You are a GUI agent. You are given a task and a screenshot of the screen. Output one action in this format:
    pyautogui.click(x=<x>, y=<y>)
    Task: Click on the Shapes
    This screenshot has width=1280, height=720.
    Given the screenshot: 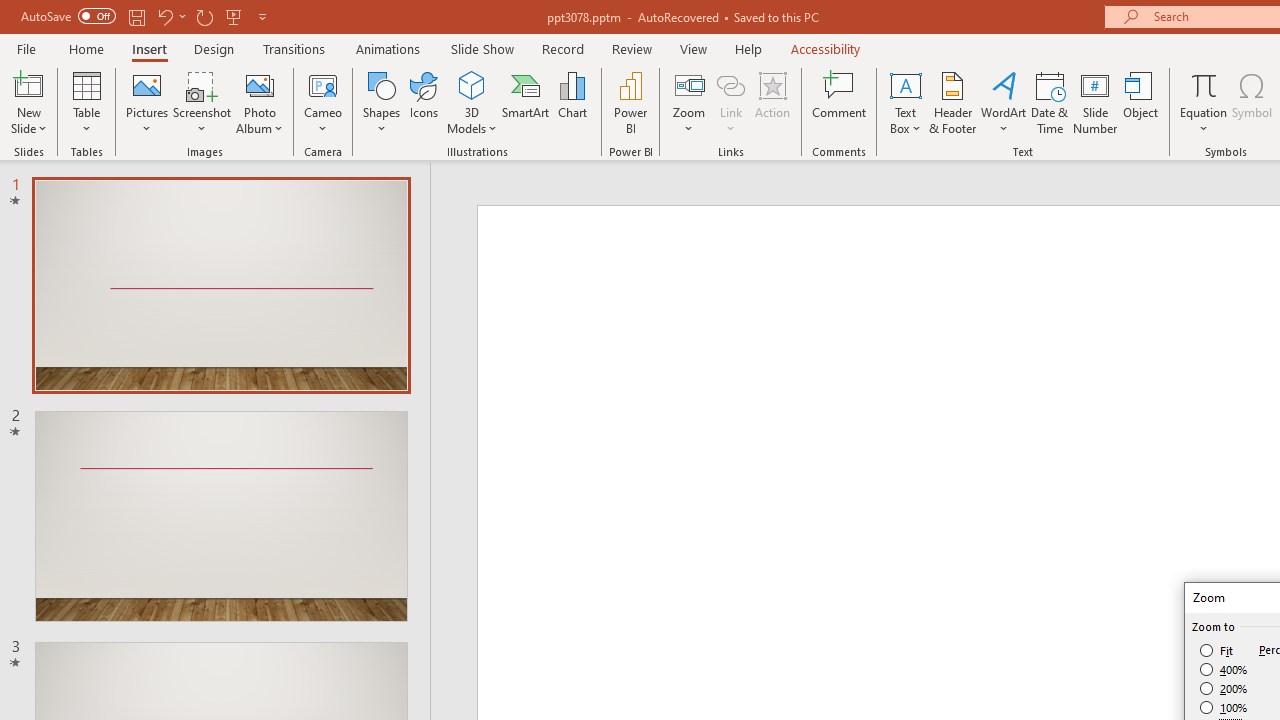 What is the action you would take?
    pyautogui.click(x=382, y=102)
    